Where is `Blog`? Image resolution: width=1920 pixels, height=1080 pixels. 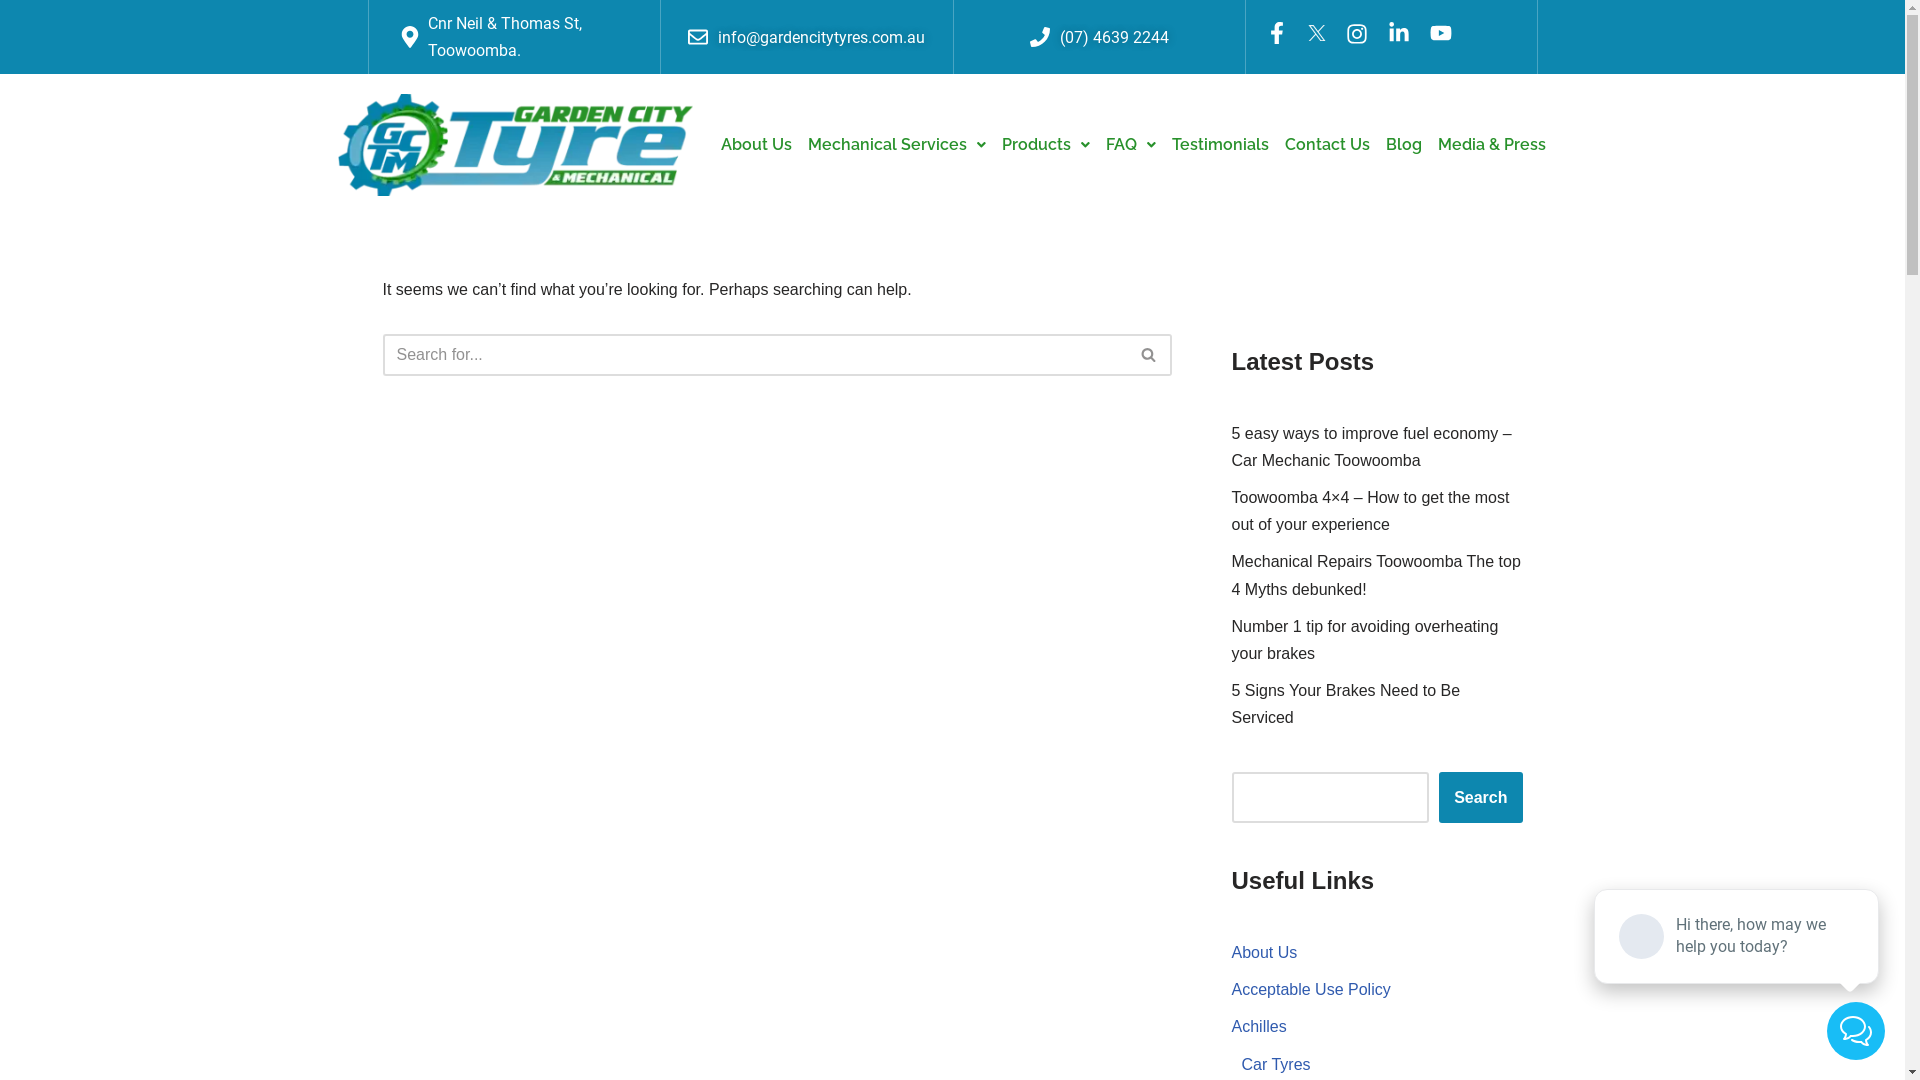
Blog is located at coordinates (1404, 145).